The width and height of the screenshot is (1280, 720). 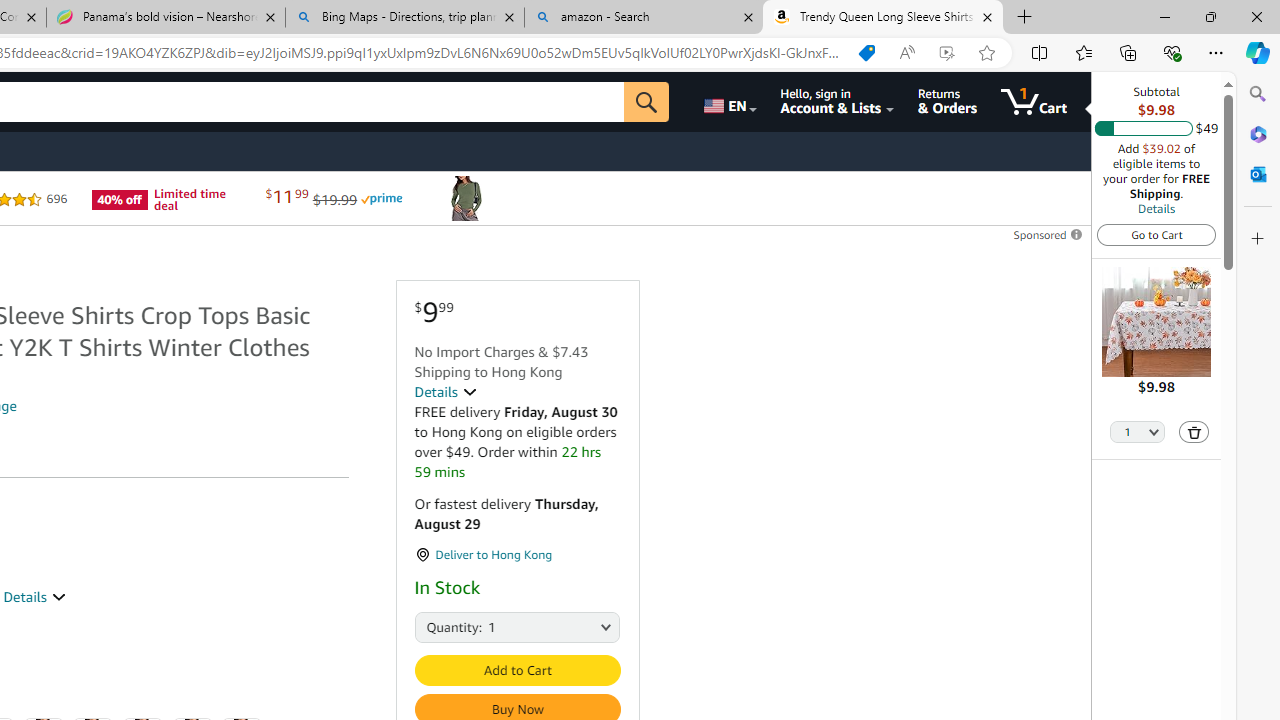 I want to click on Details , so click(x=445, y=392).